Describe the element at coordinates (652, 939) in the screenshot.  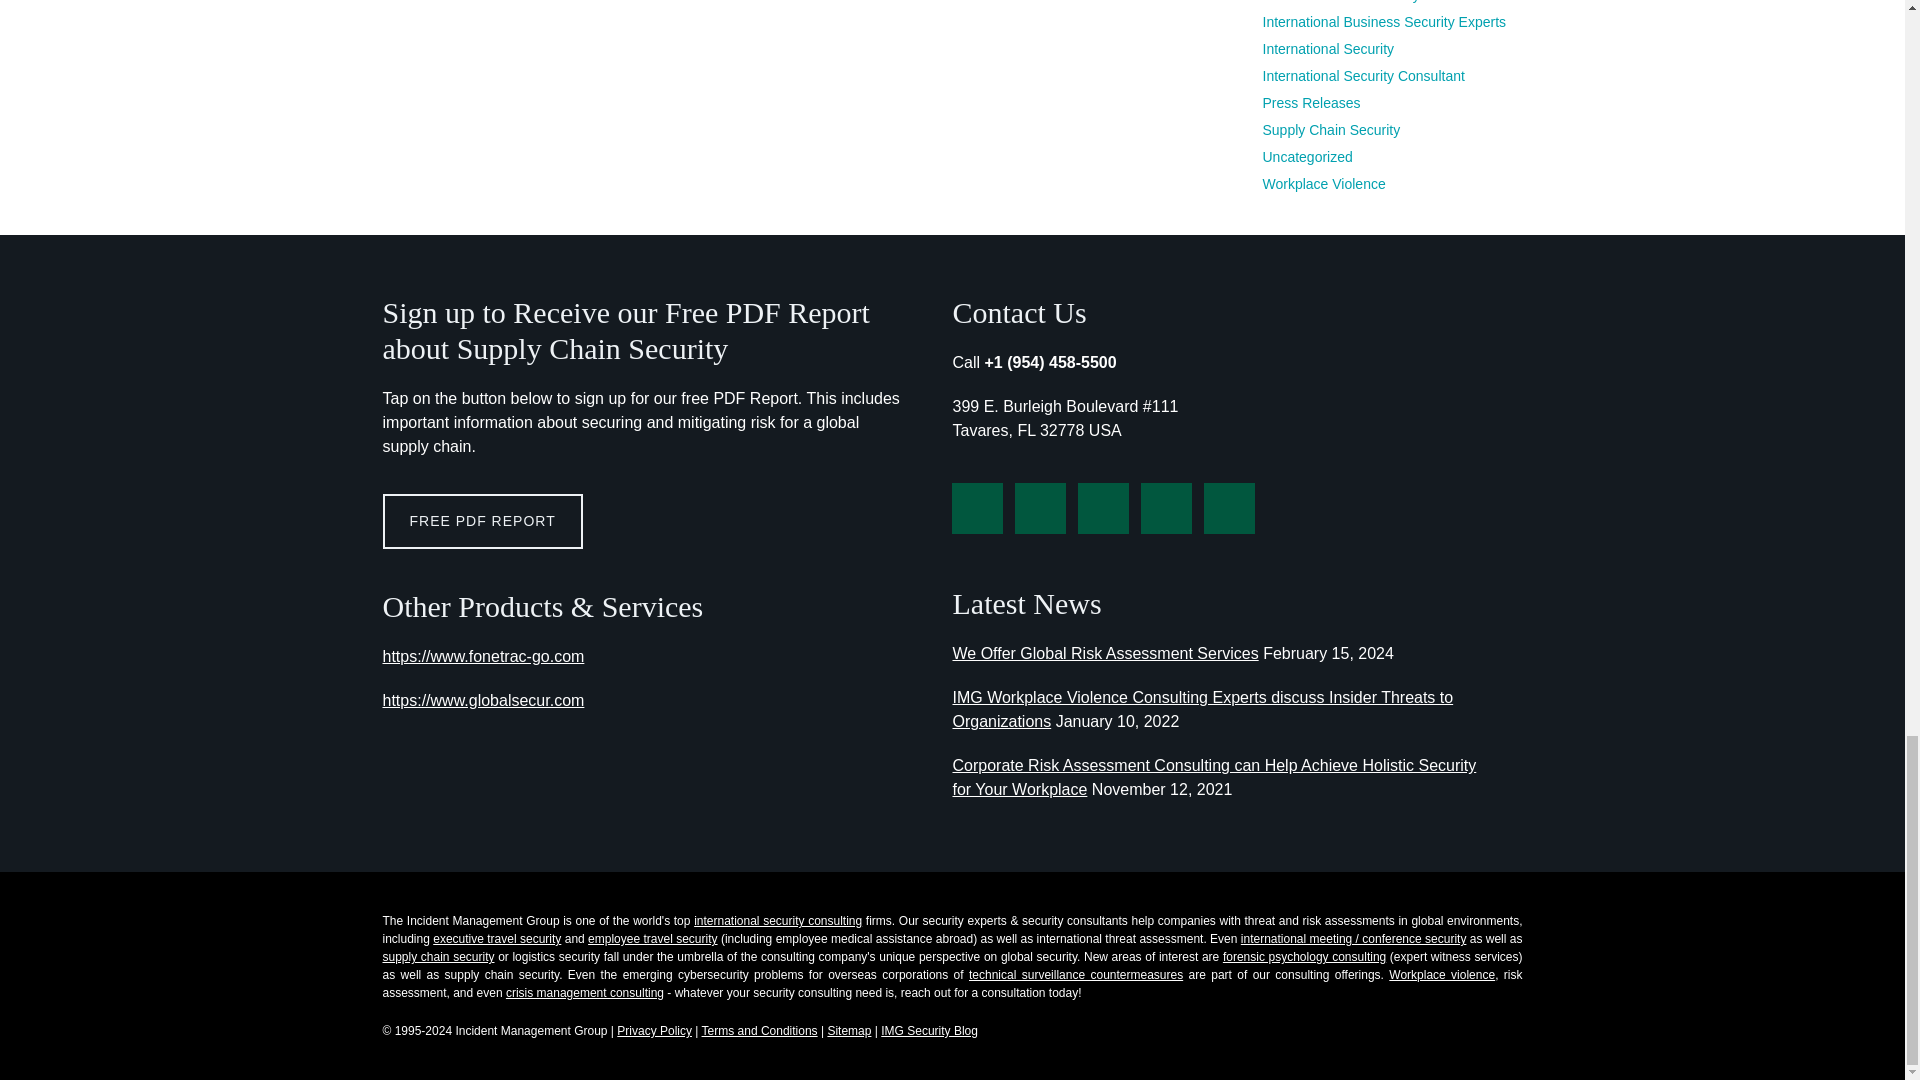
I see `Employee Travel Security` at that location.